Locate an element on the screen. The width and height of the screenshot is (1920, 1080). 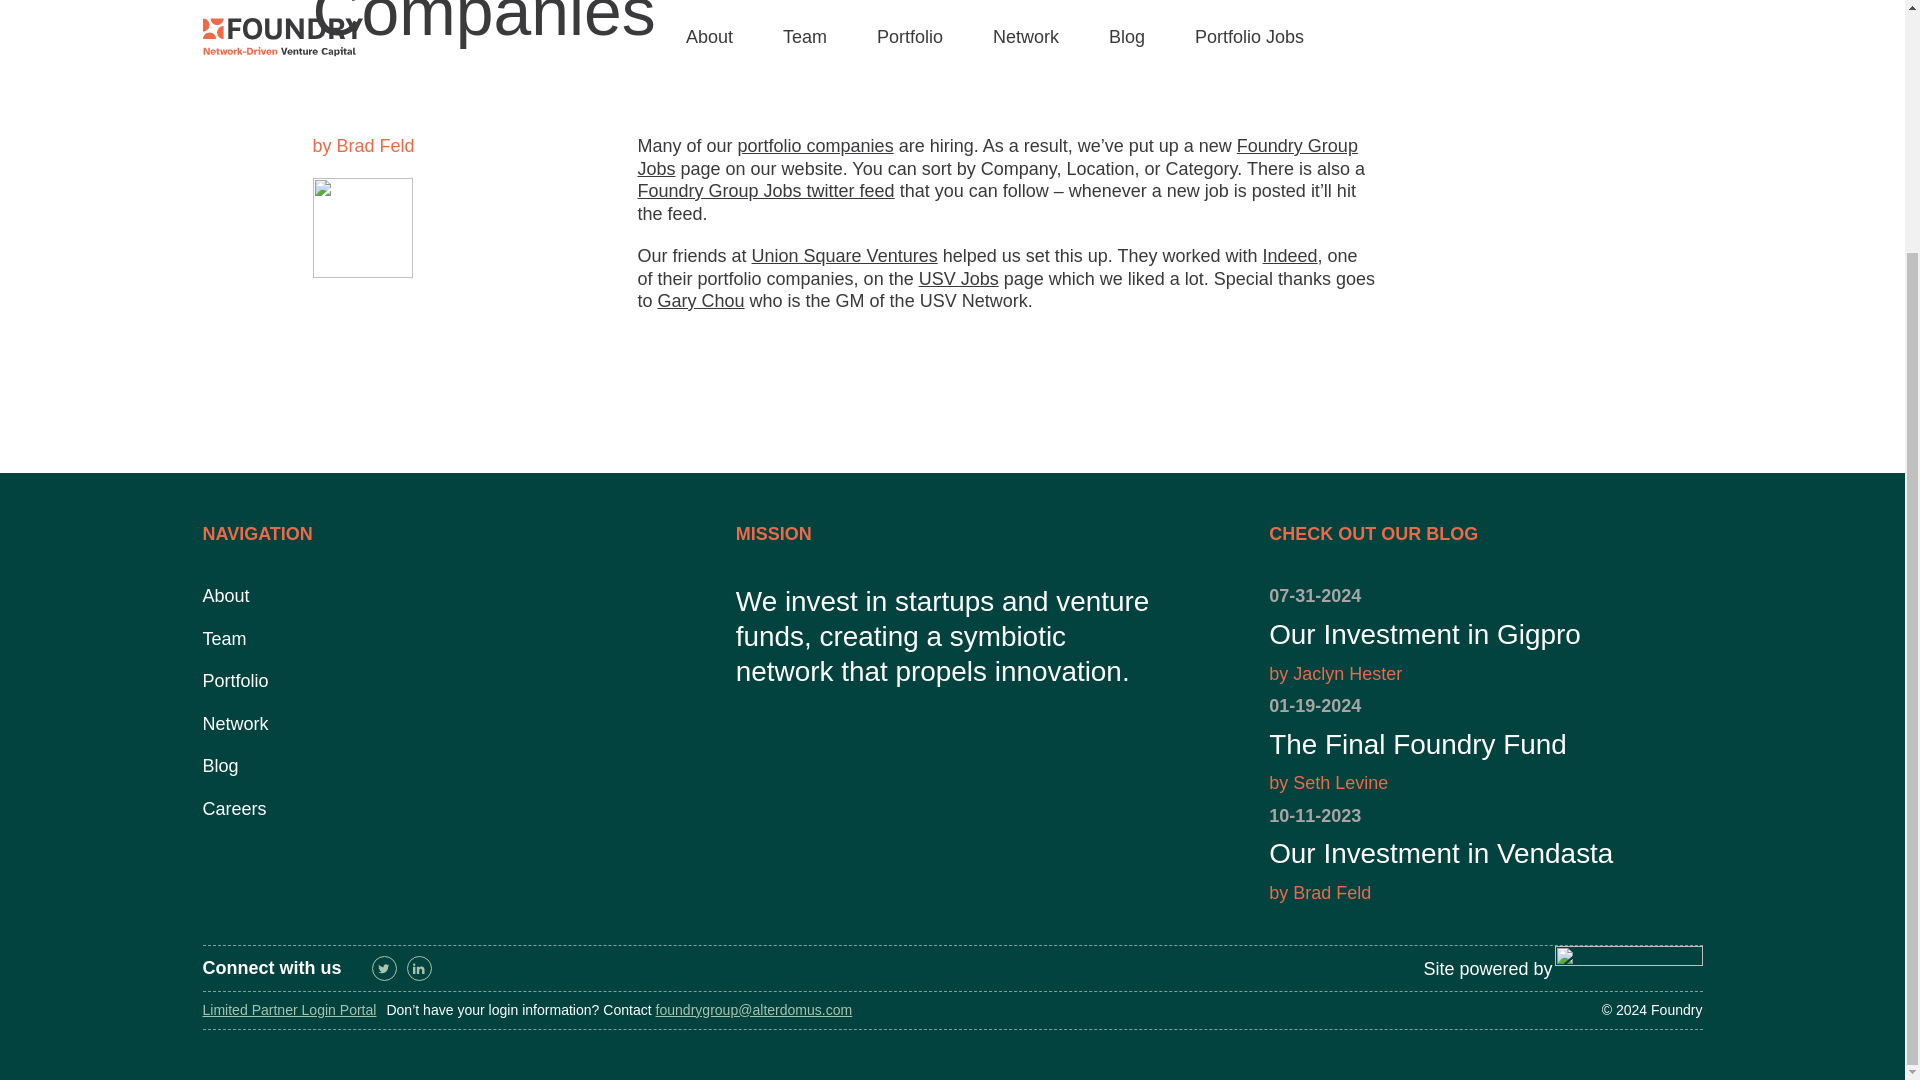
Network is located at coordinates (225, 596).